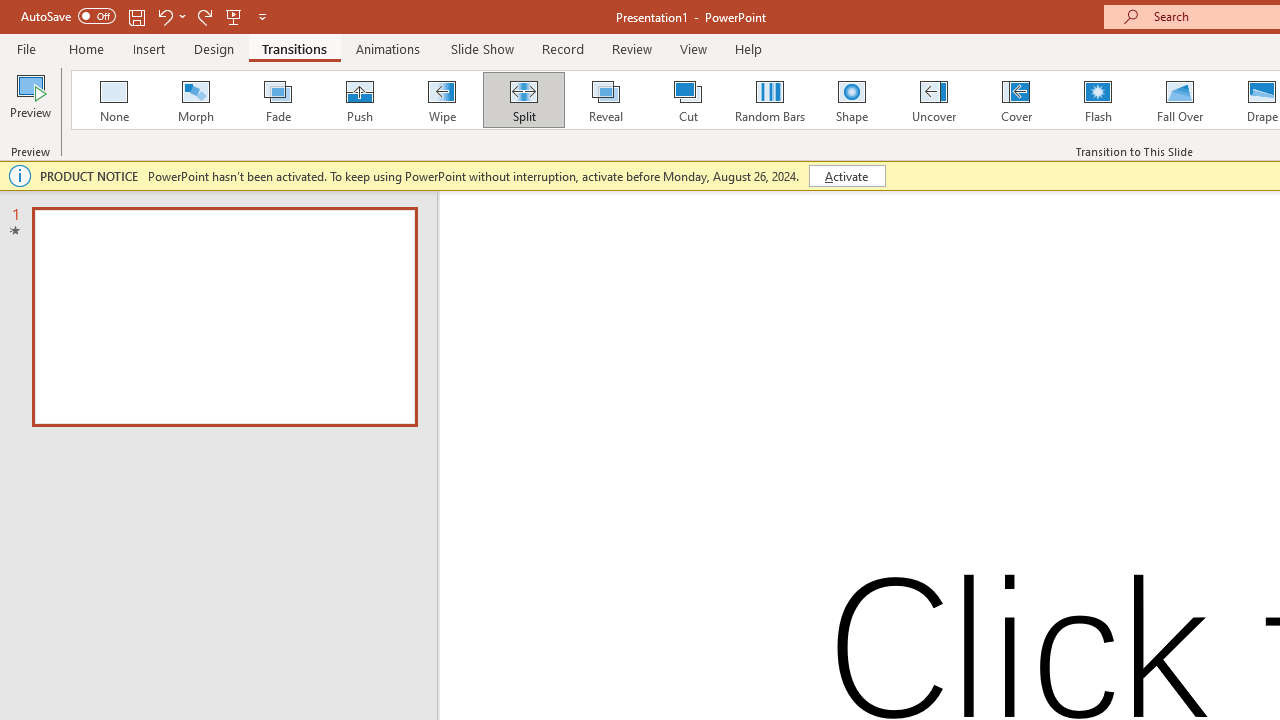 This screenshot has height=720, width=1280. I want to click on Reveal, so click(605, 100).